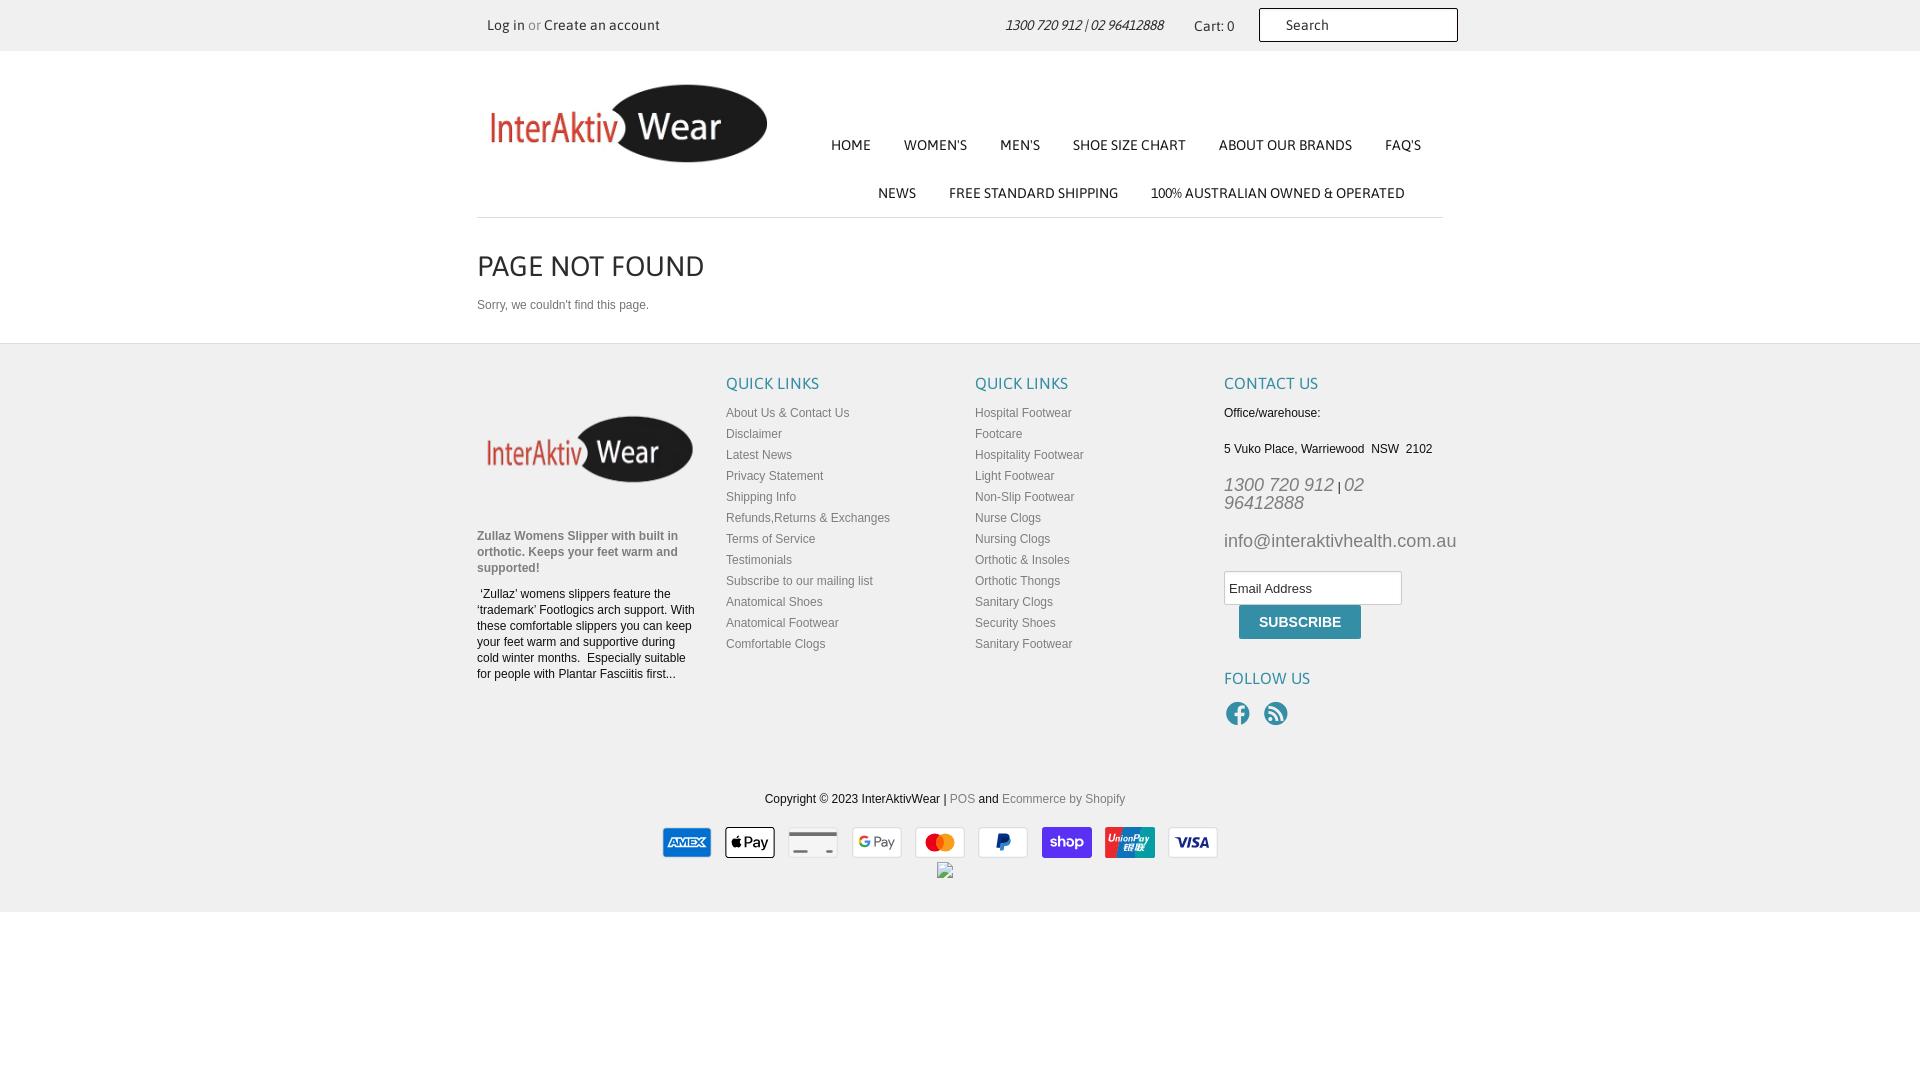 This screenshot has width=1920, height=1080. What do you see at coordinates (776, 644) in the screenshot?
I see `Comfortable Clogs` at bounding box center [776, 644].